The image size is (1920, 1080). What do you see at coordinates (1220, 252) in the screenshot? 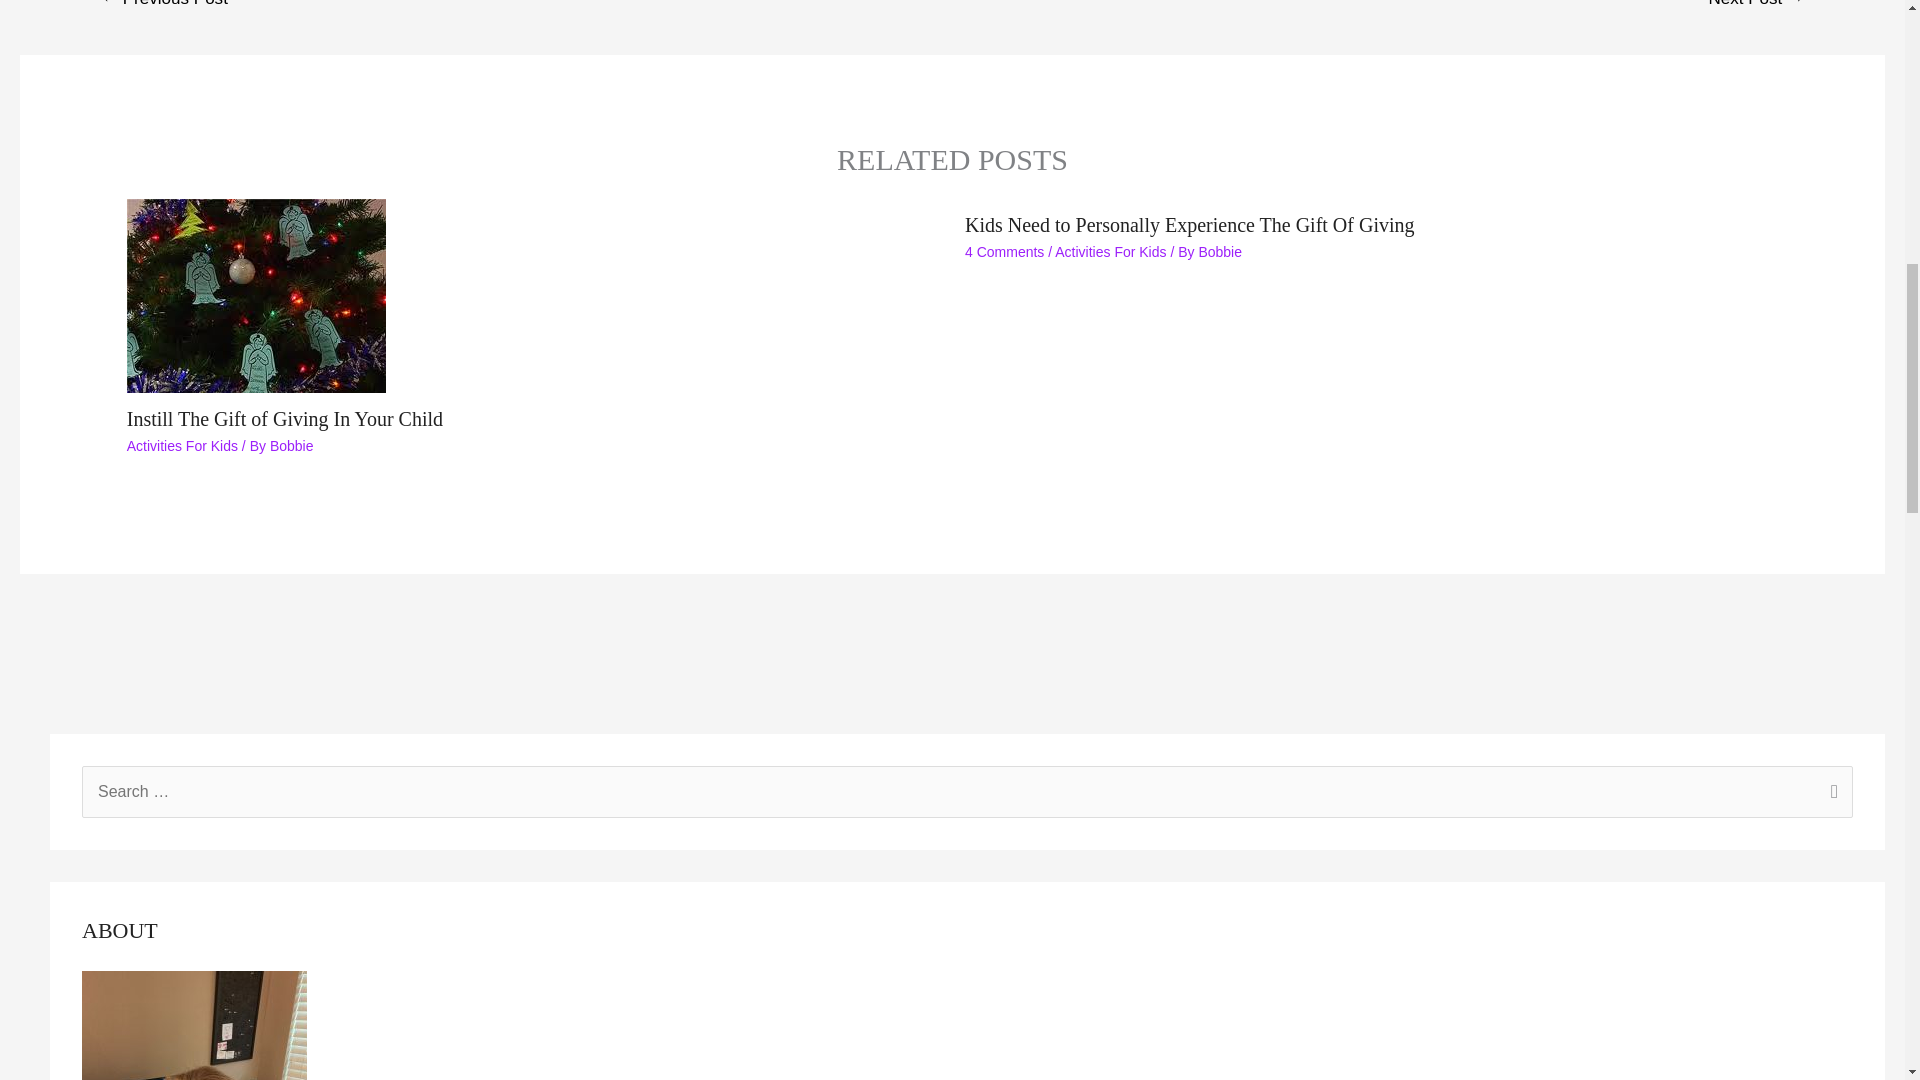
I see `Bobbie` at bounding box center [1220, 252].